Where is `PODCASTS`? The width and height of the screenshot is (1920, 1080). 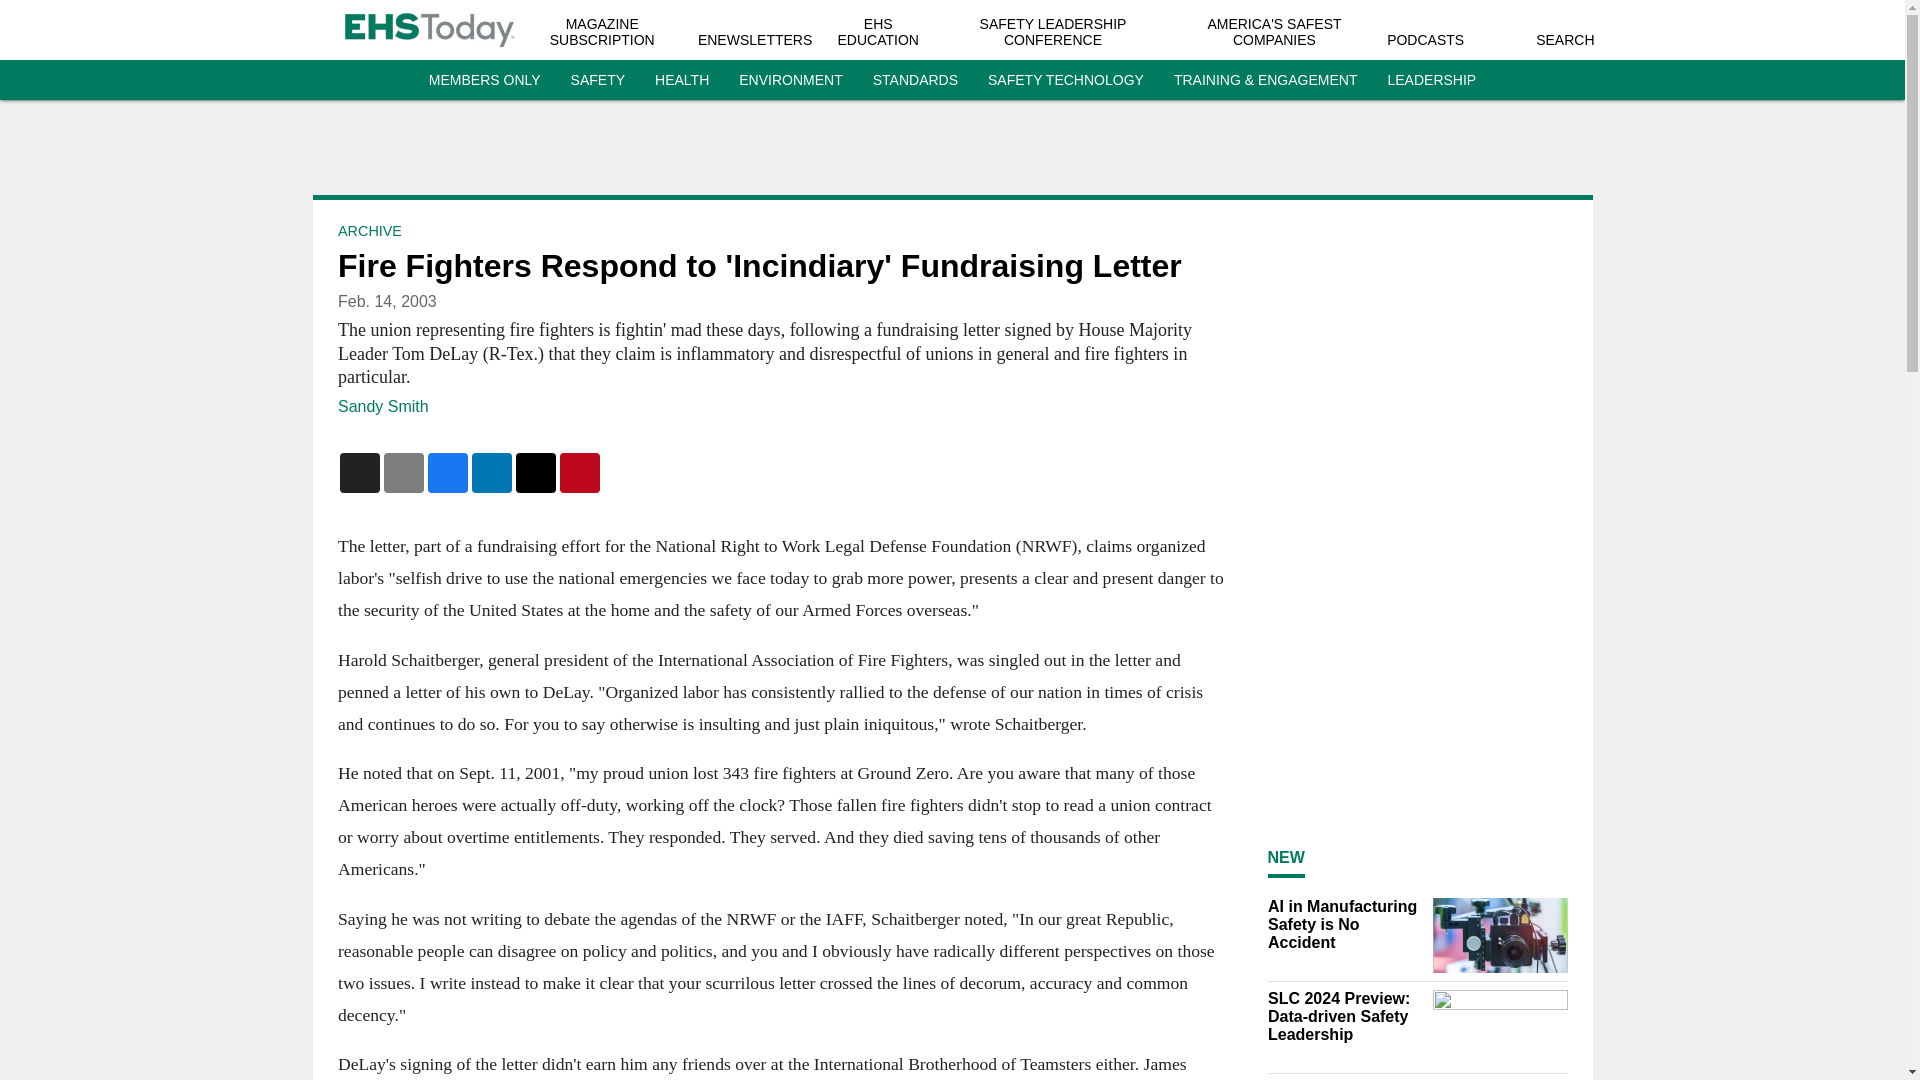
PODCASTS is located at coordinates (1424, 40).